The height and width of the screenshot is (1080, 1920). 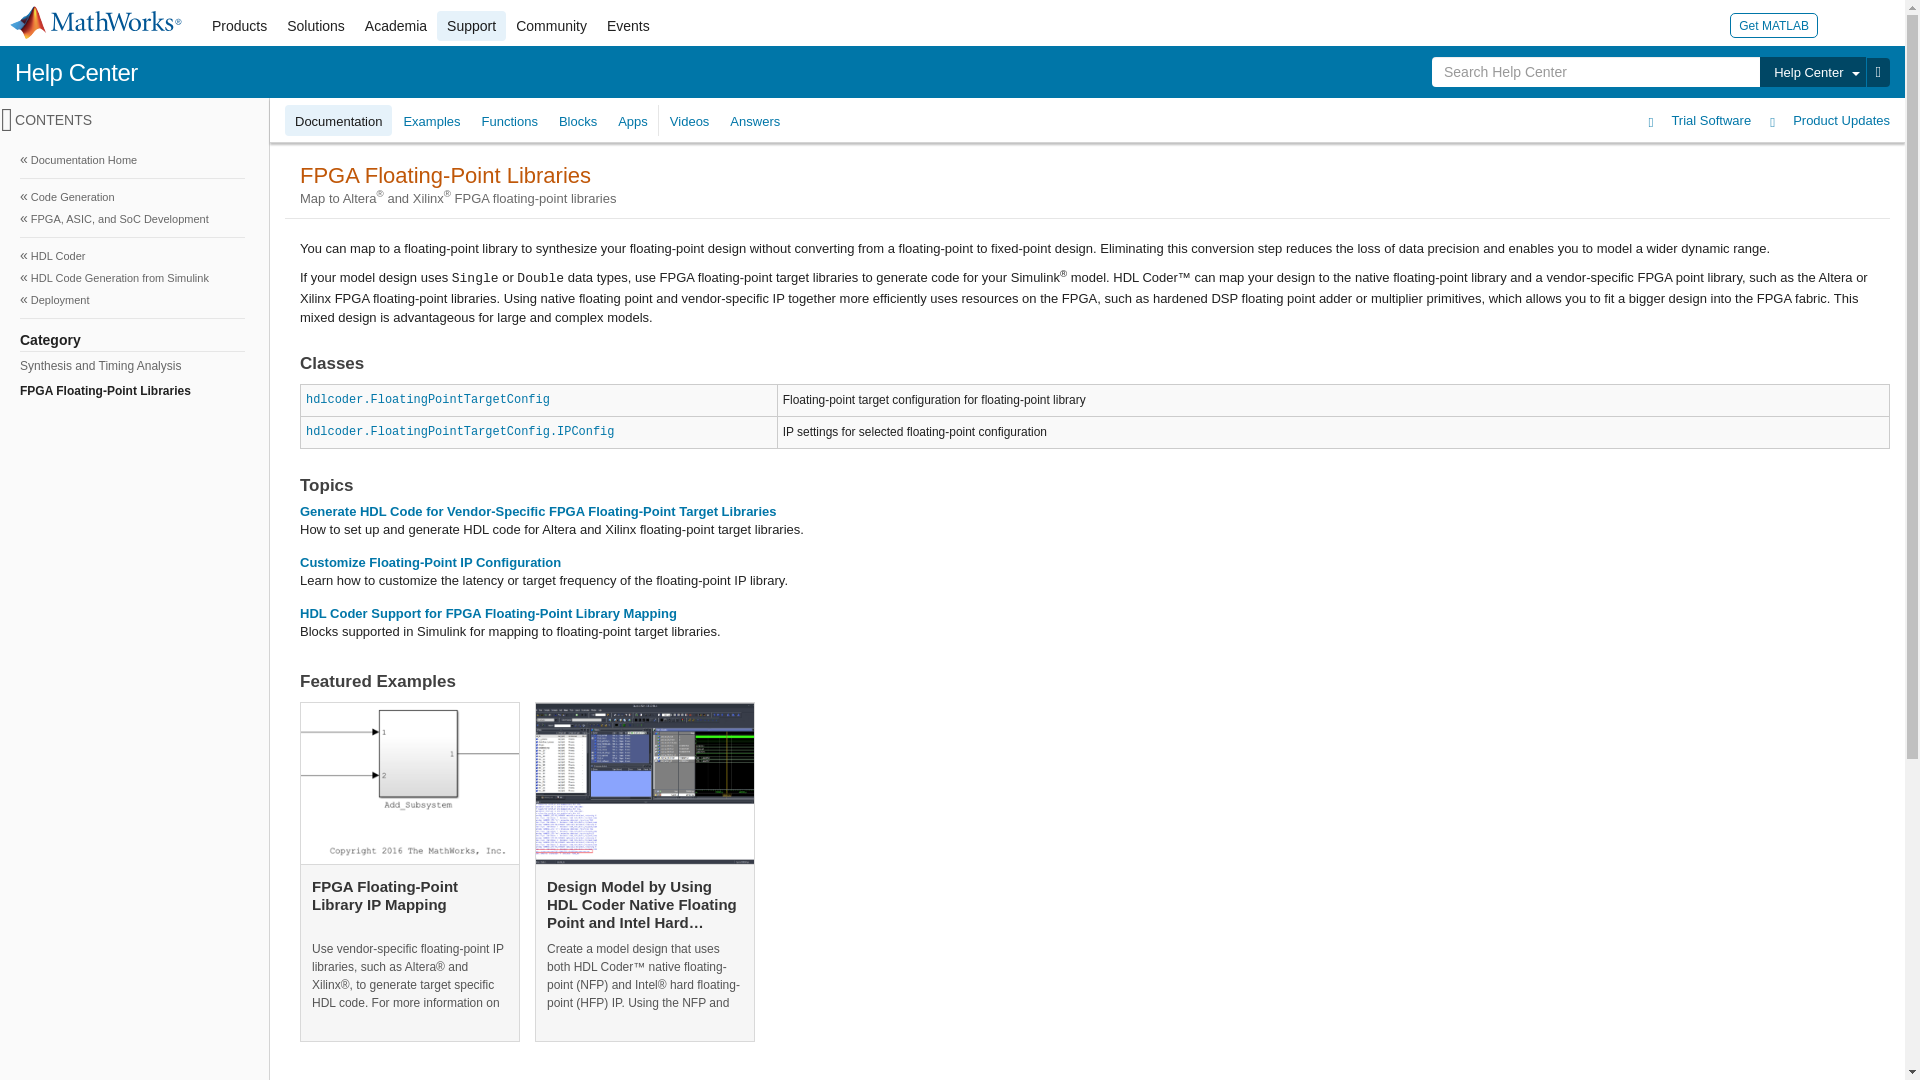 What do you see at coordinates (132, 160) in the screenshot?
I see `Documentation Home` at bounding box center [132, 160].